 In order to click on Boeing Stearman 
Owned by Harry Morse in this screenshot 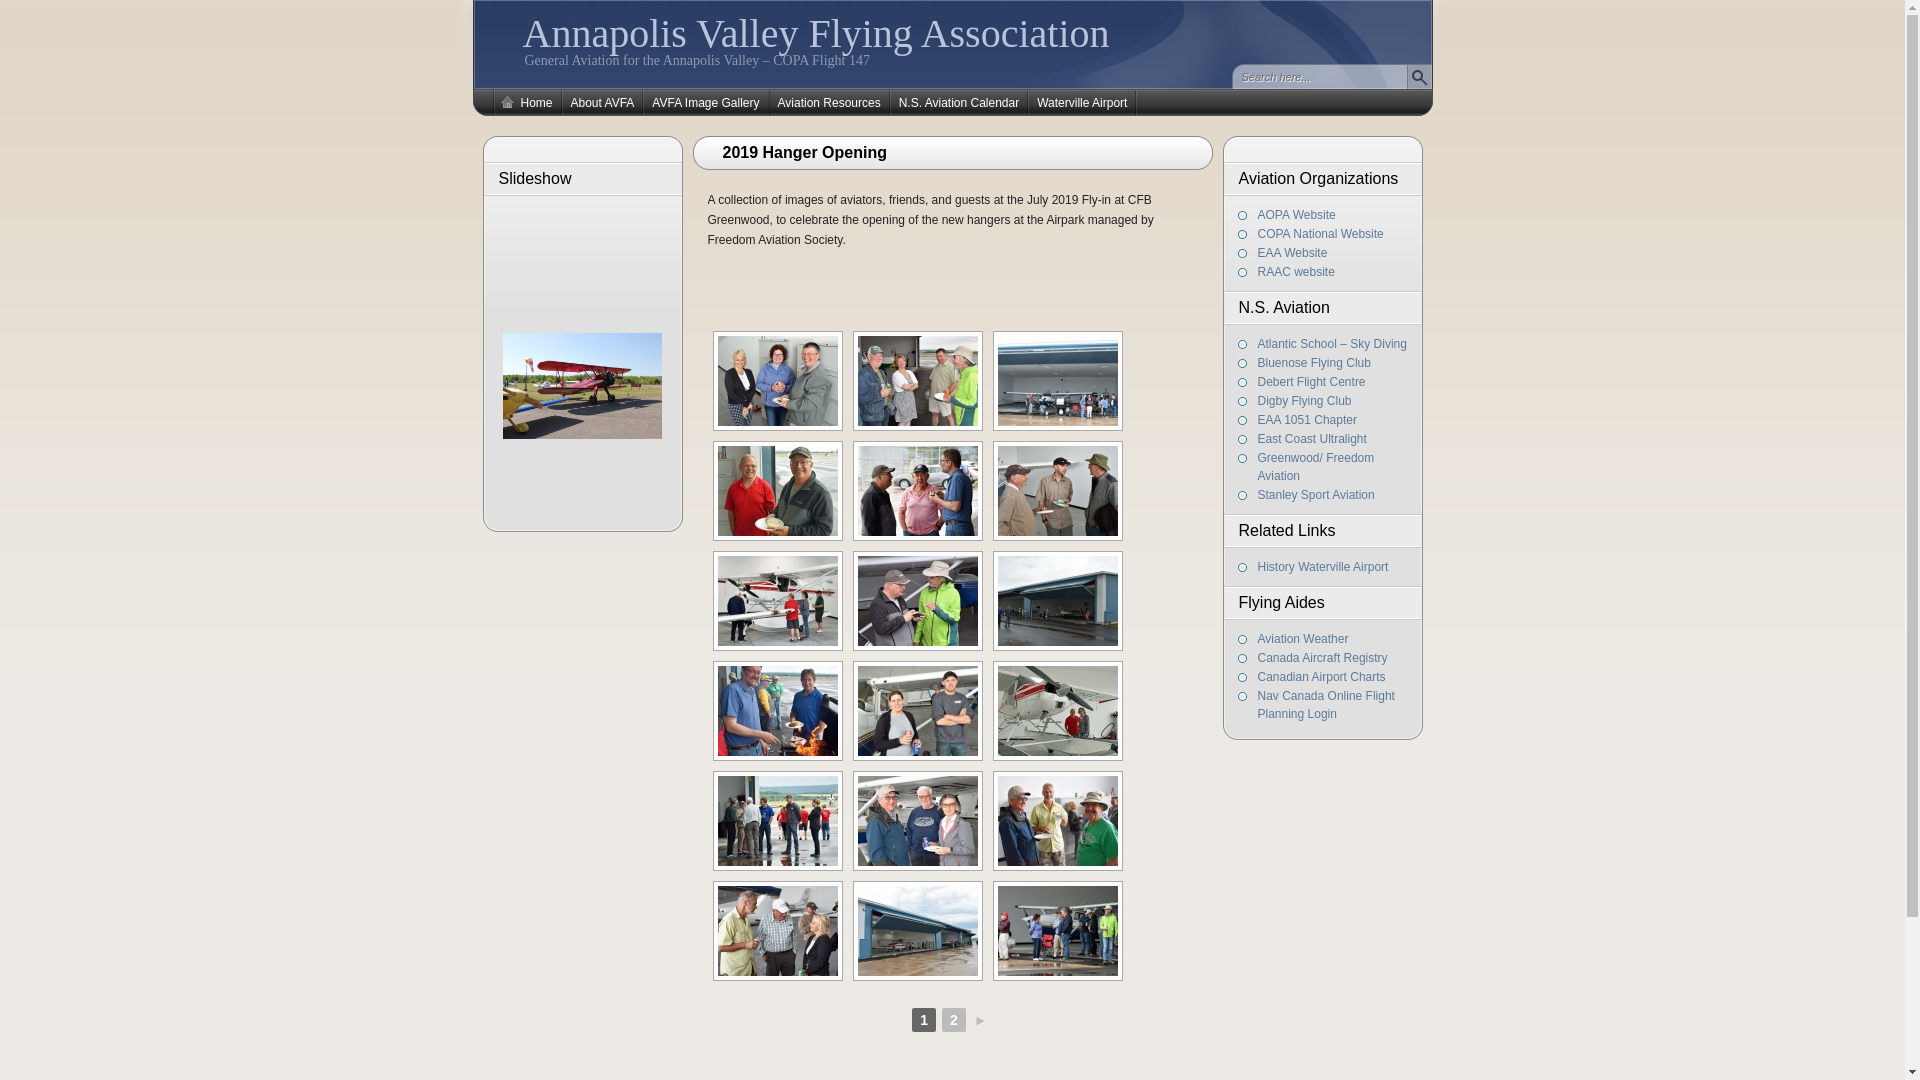, I will do `click(582, 386)`.